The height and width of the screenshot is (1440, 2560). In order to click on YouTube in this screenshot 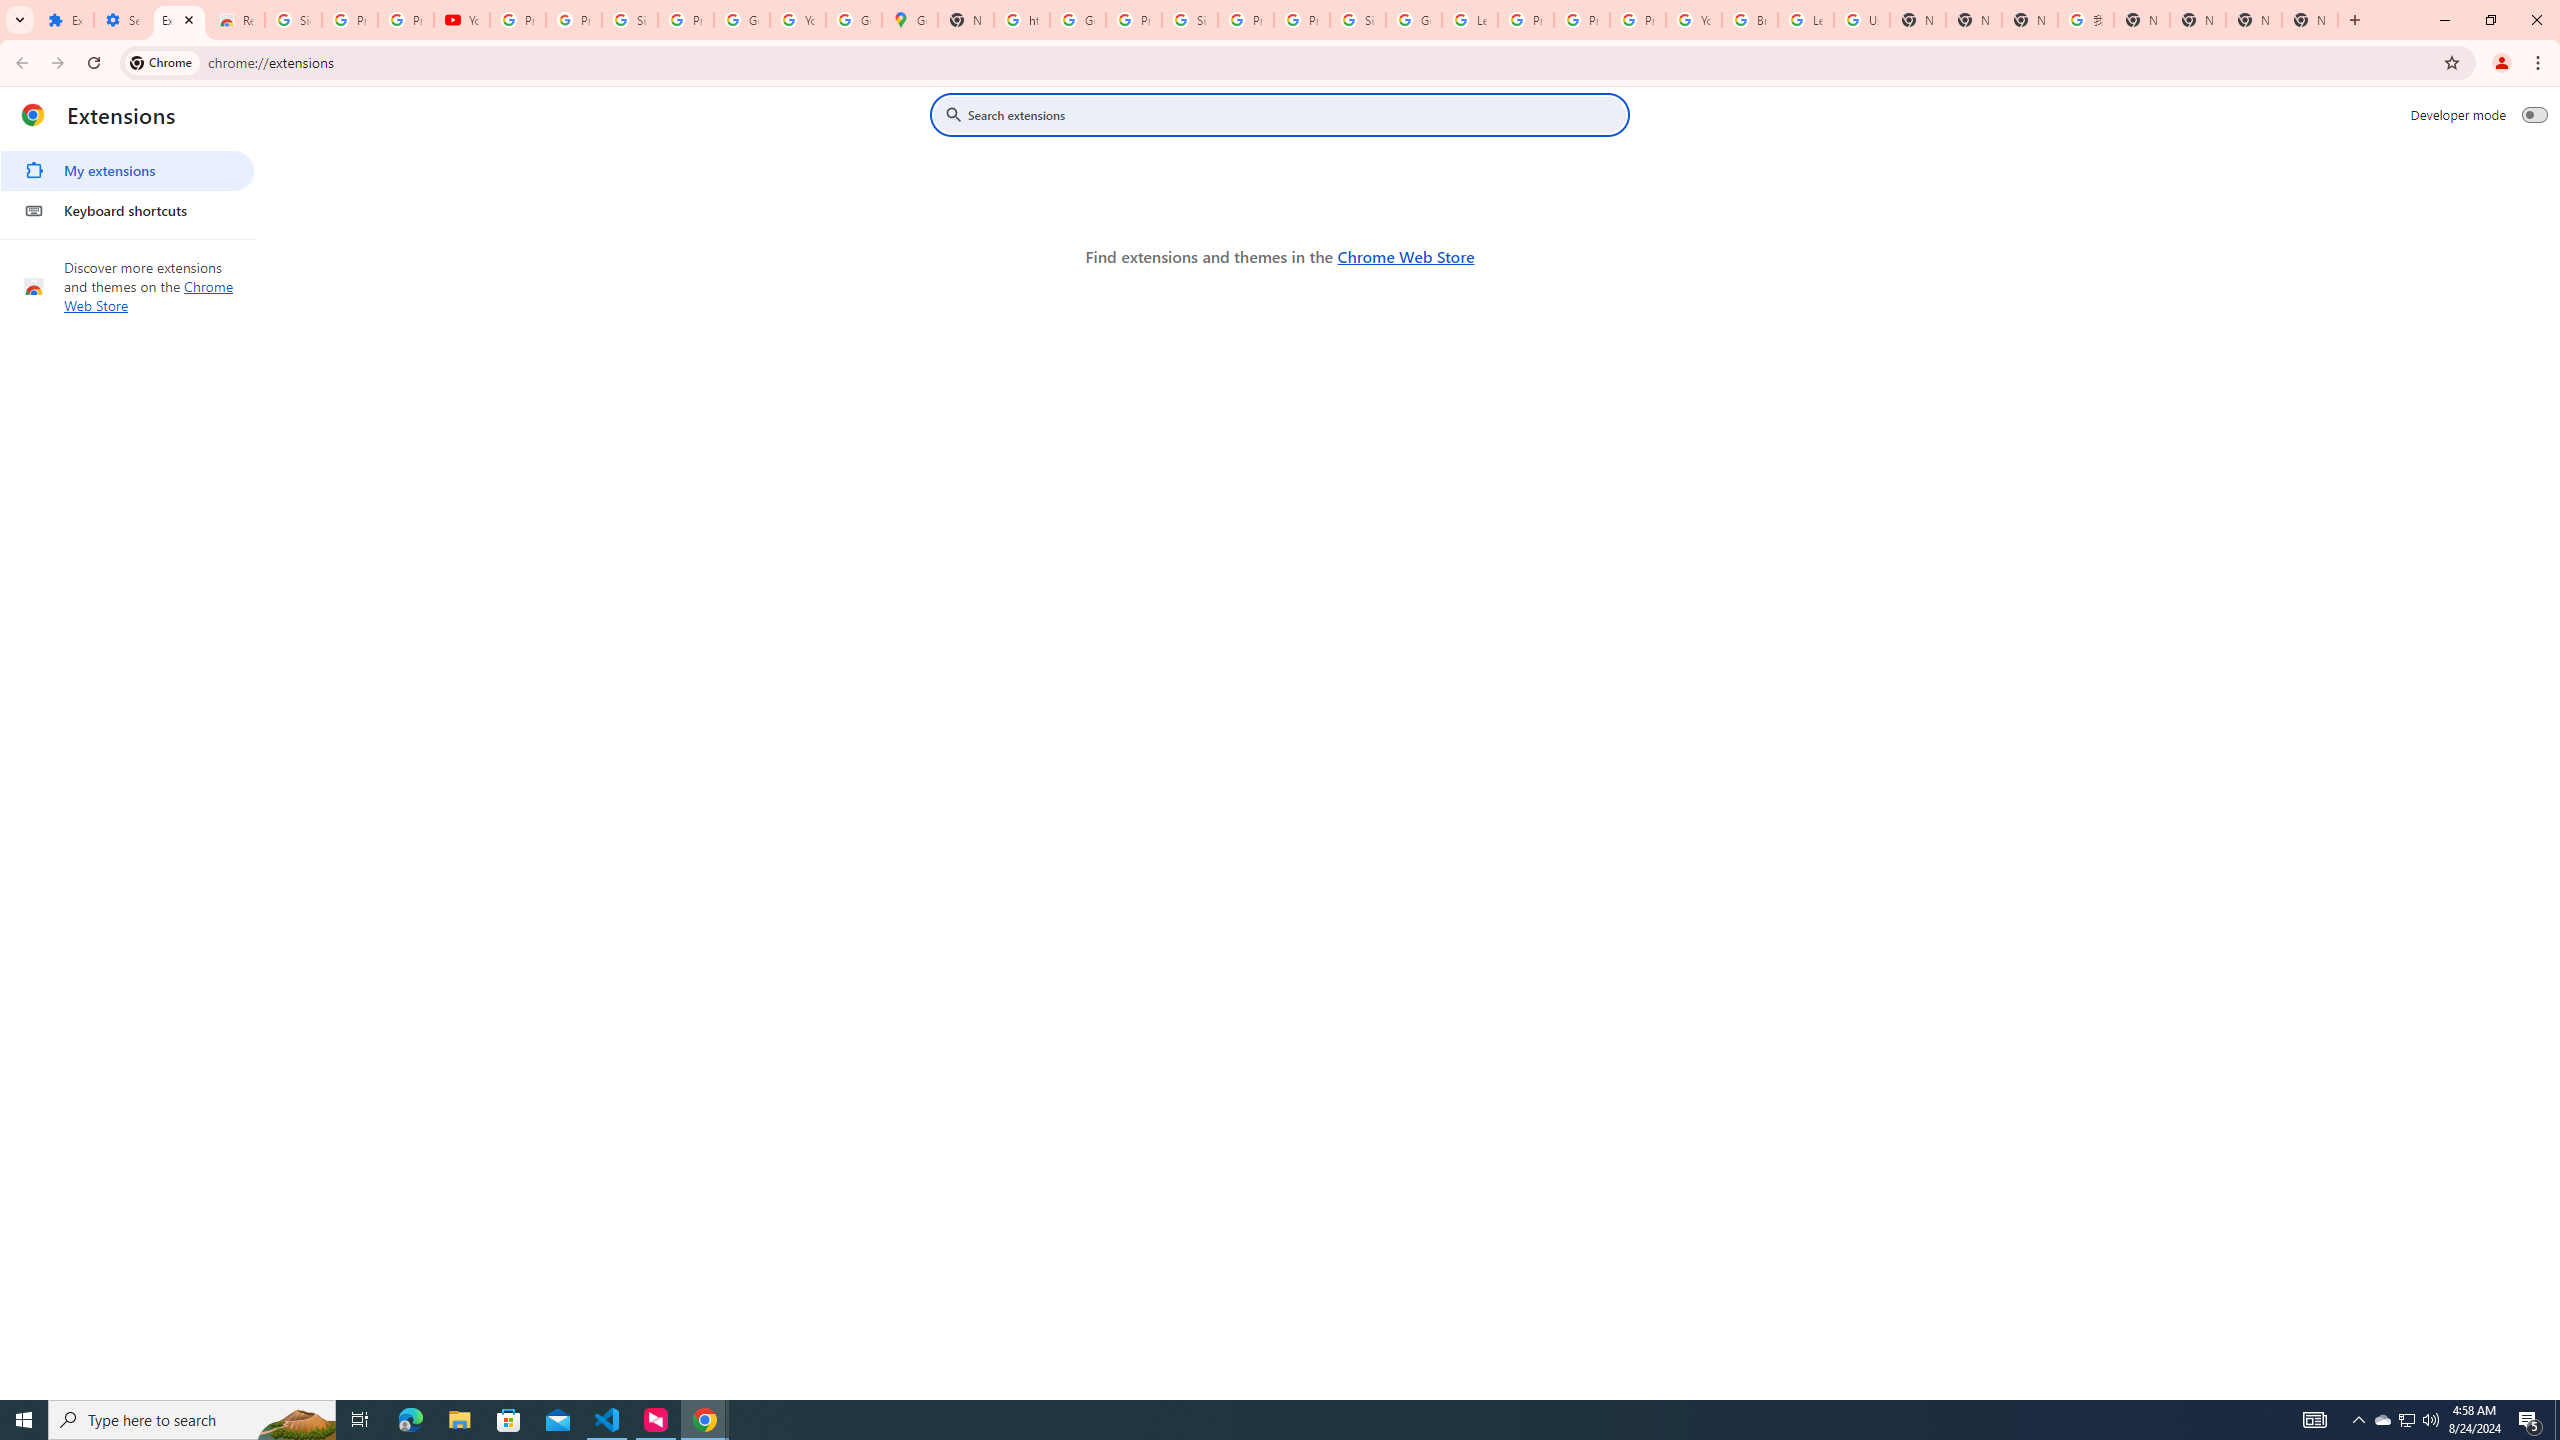, I will do `click(462, 20)`.